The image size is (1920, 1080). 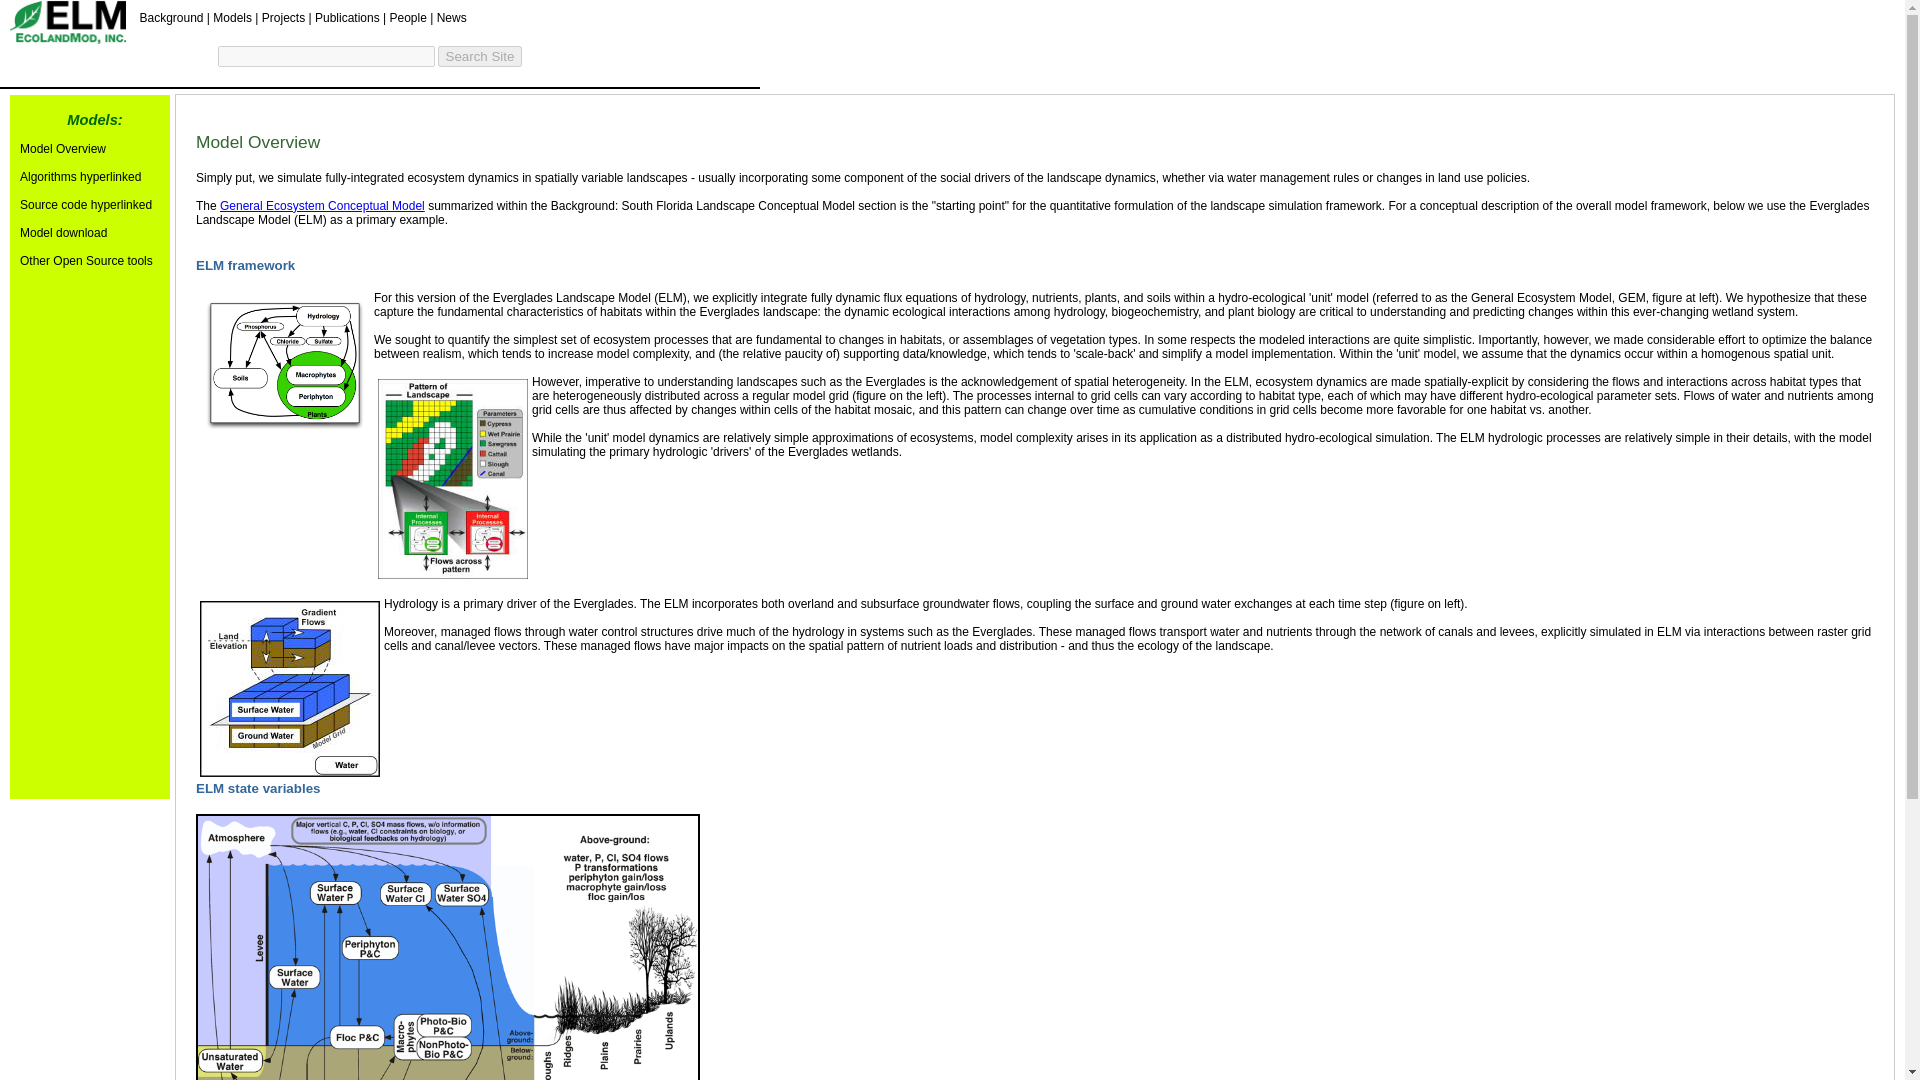 What do you see at coordinates (322, 205) in the screenshot?
I see `General Ecosystem Conceptual Model` at bounding box center [322, 205].